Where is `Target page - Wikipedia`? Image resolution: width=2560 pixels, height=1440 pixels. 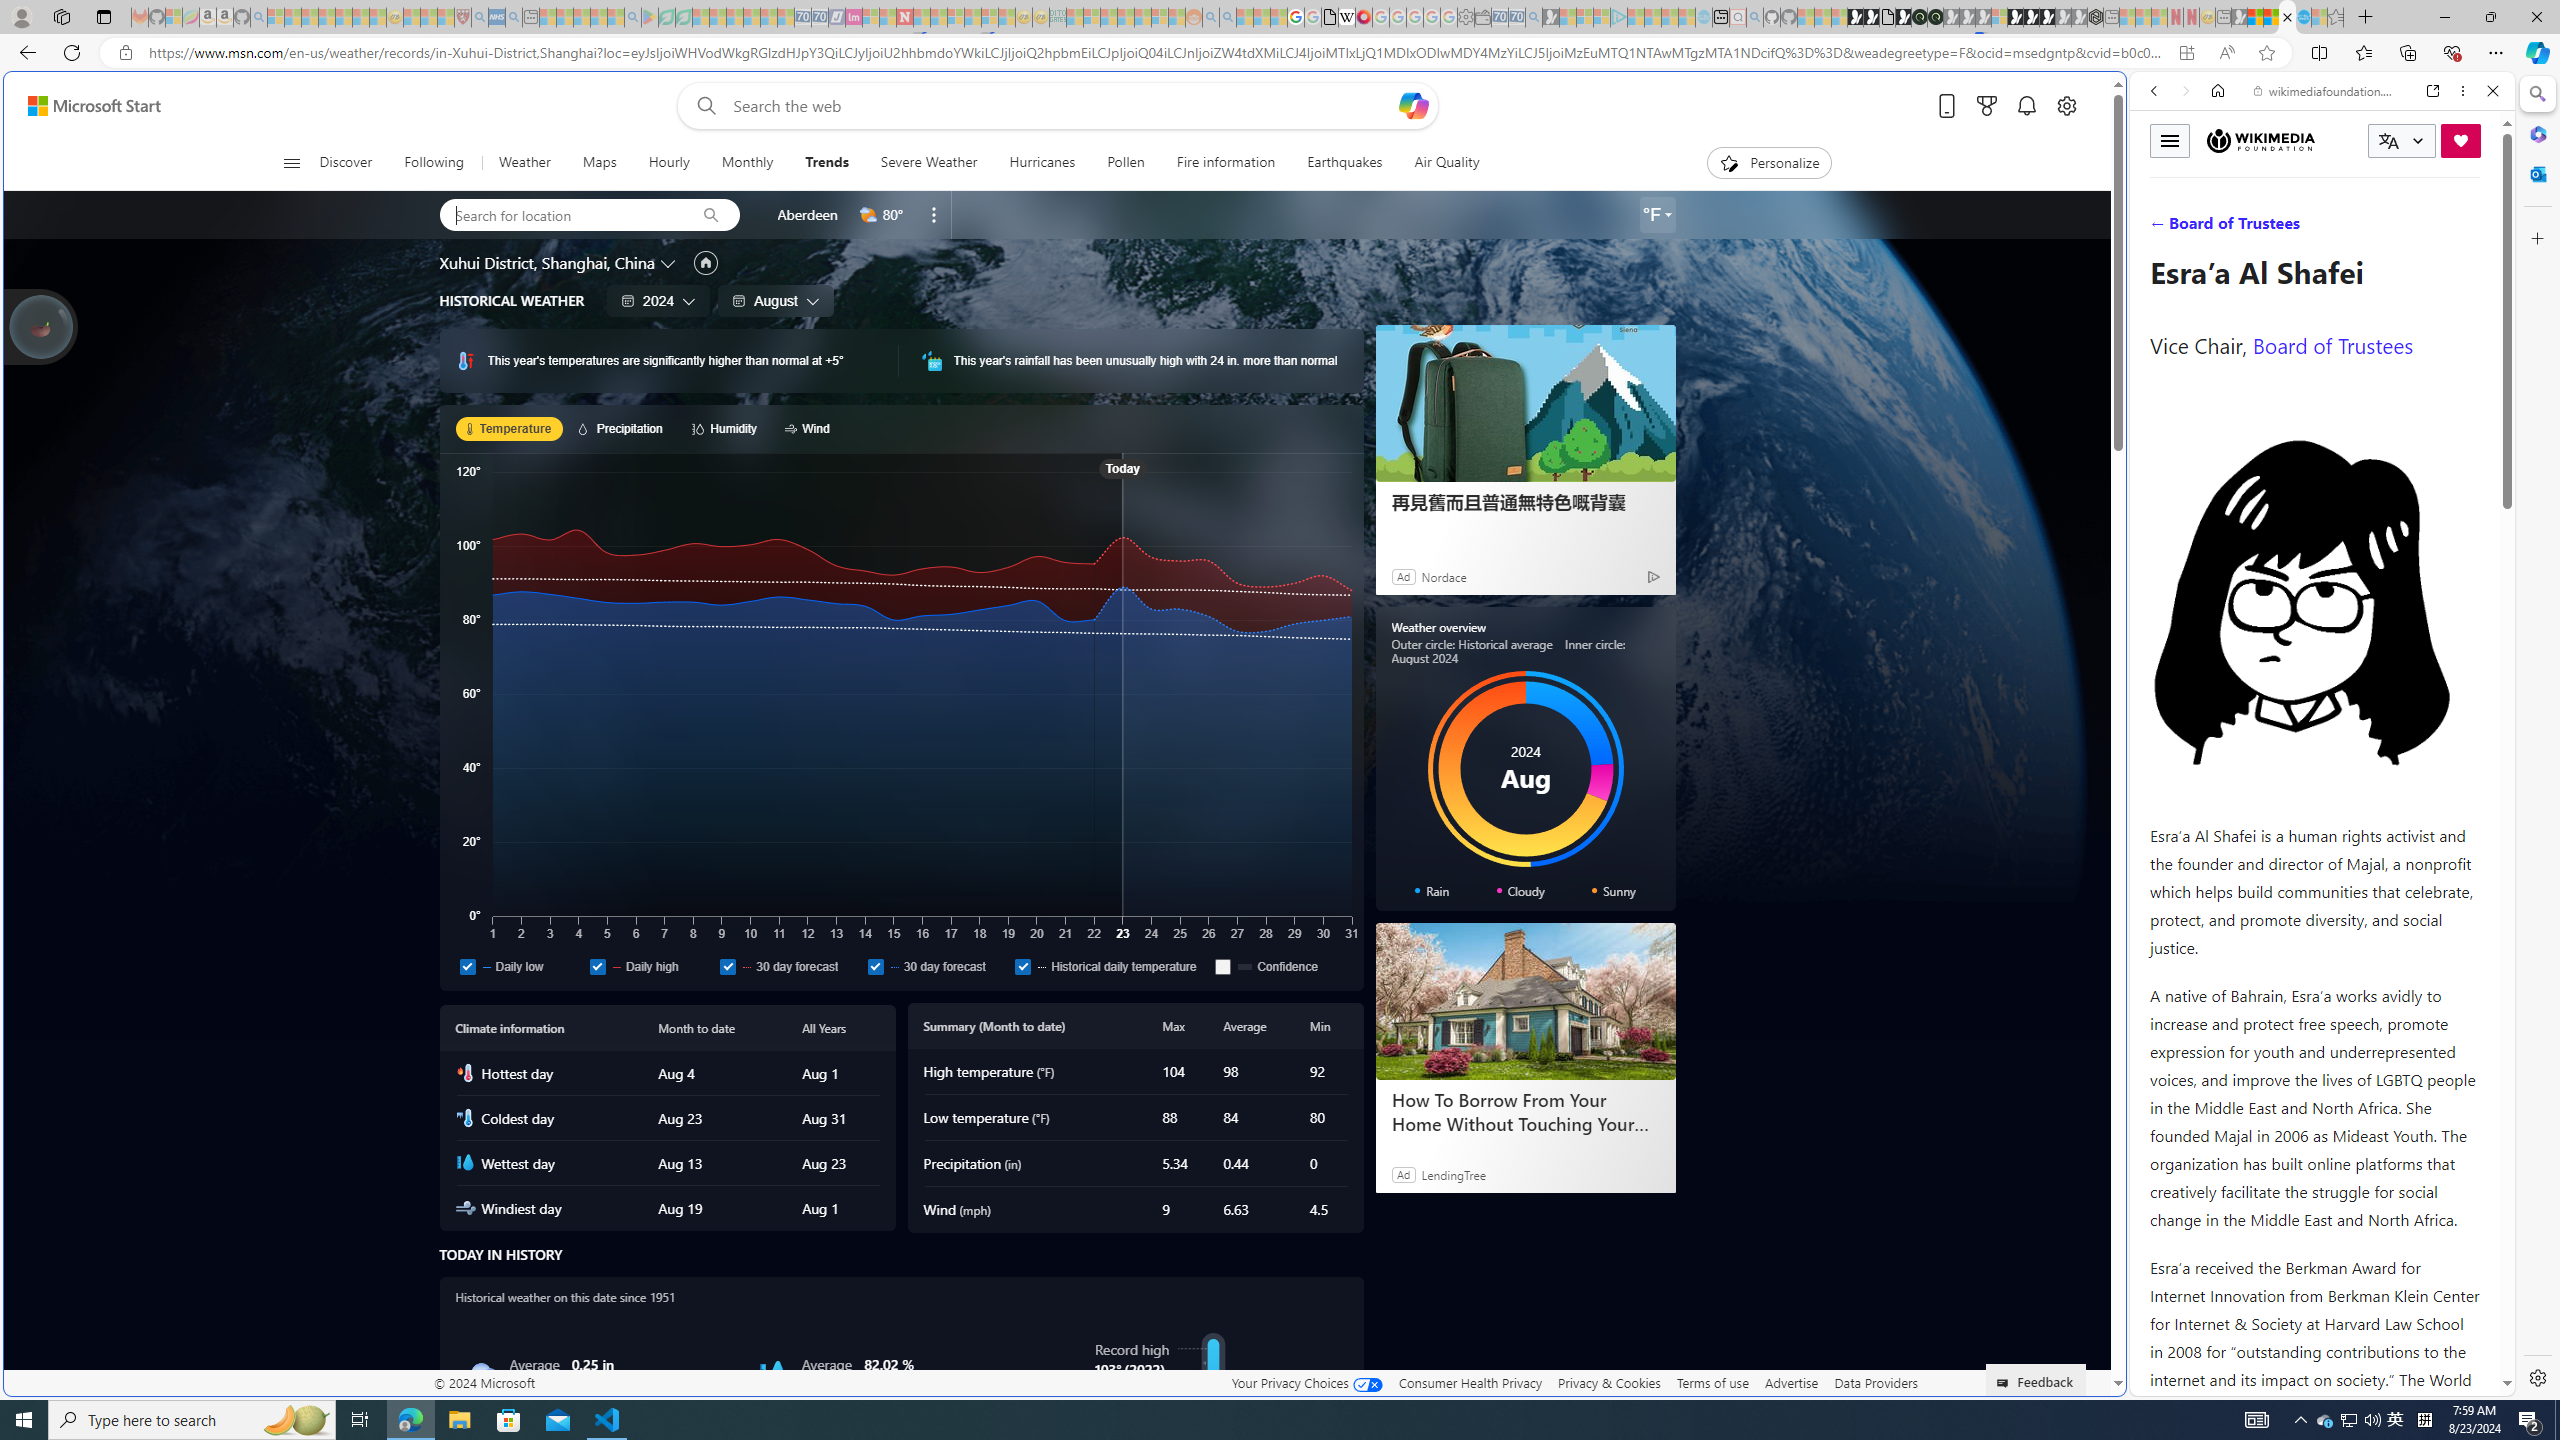
Target page - Wikipedia is located at coordinates (1348, 17).